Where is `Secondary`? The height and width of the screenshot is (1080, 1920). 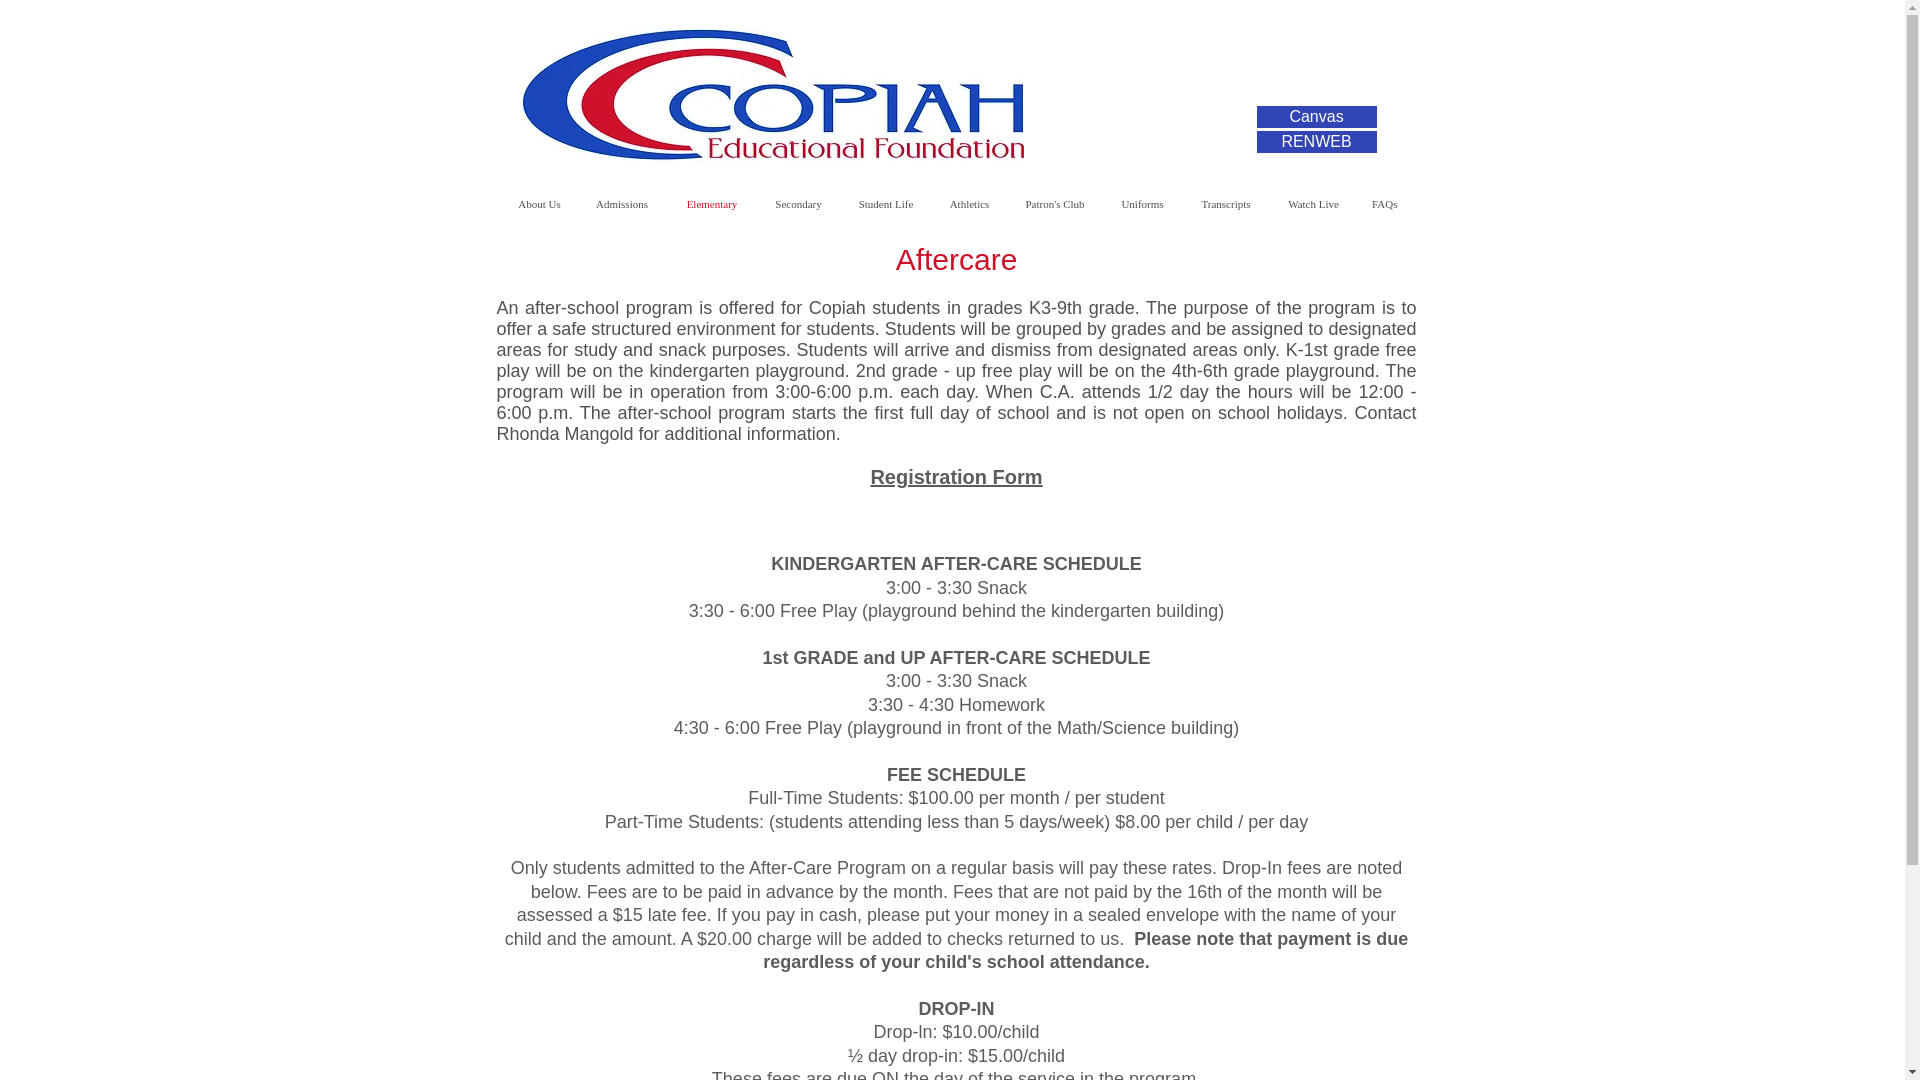 Secondary is located at coordinates (798, 203).